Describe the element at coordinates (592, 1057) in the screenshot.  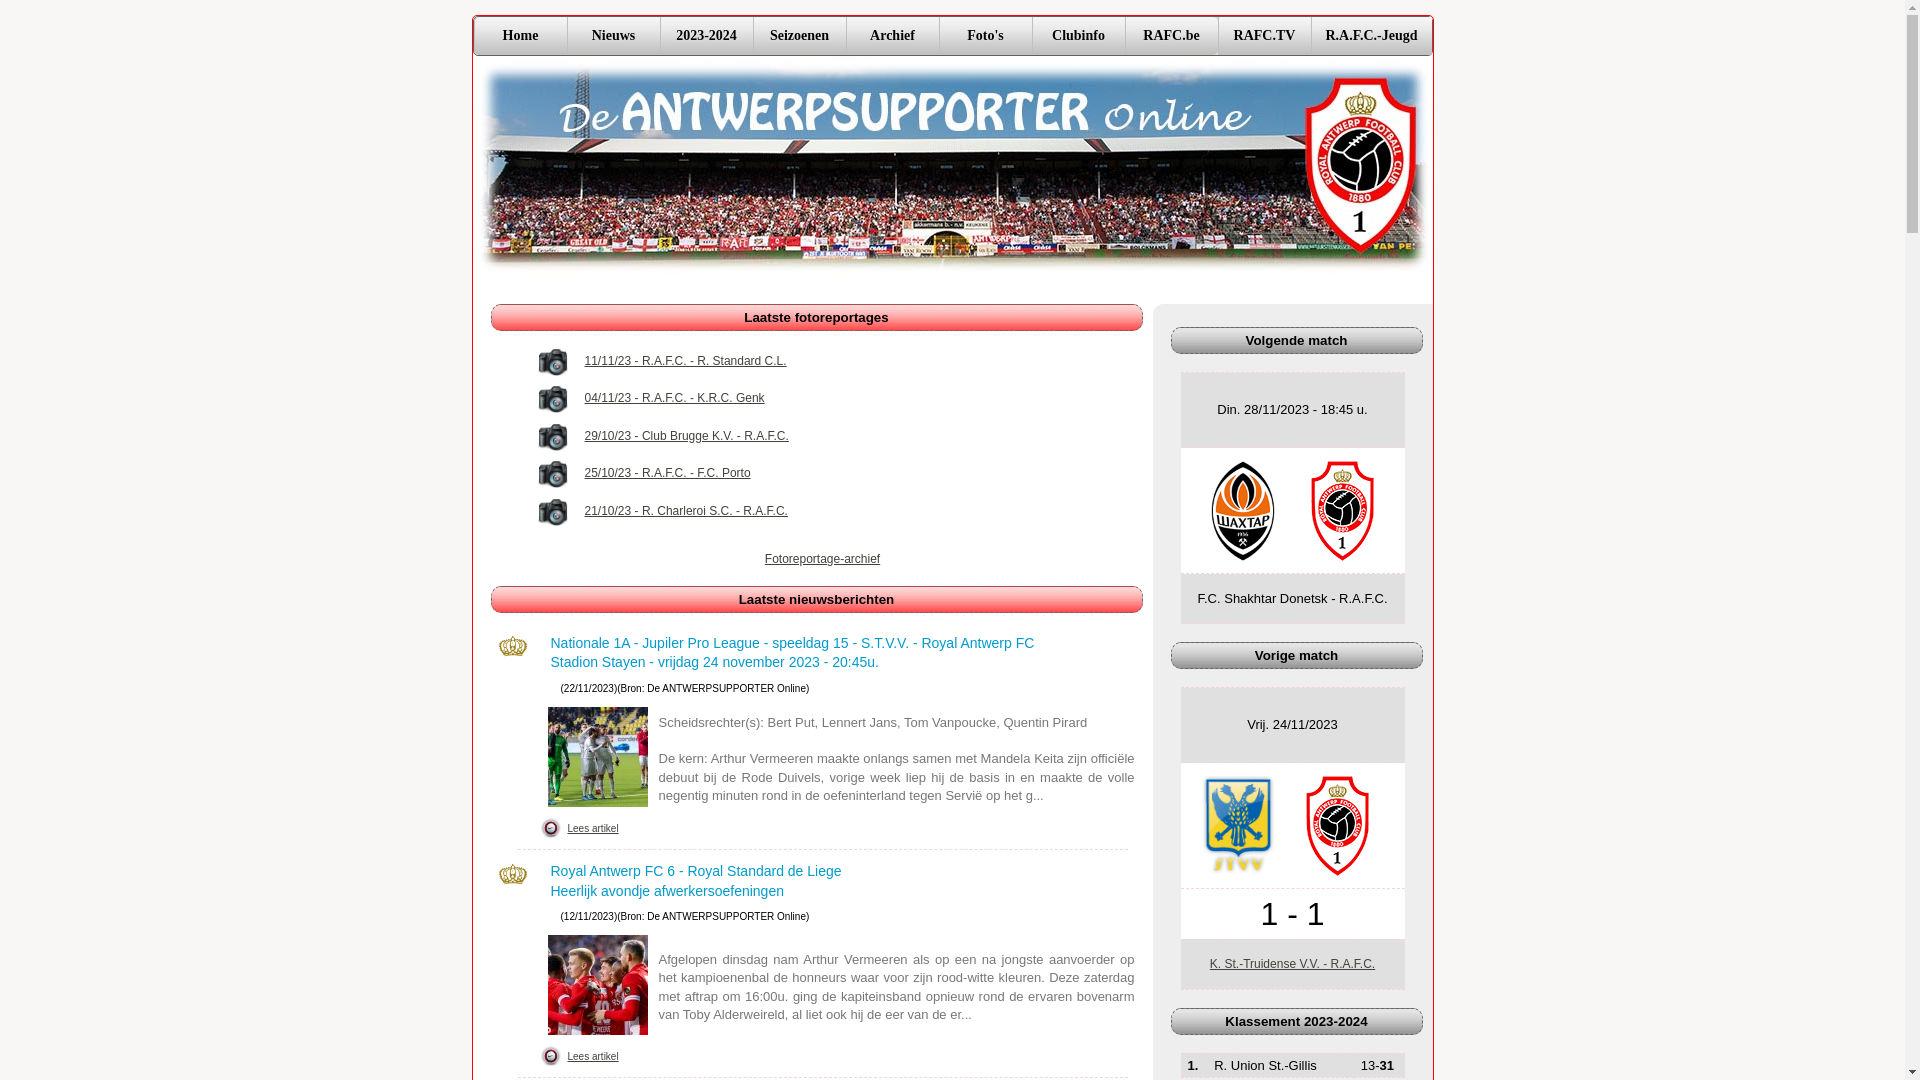
I see `Lees artikel` at that location.